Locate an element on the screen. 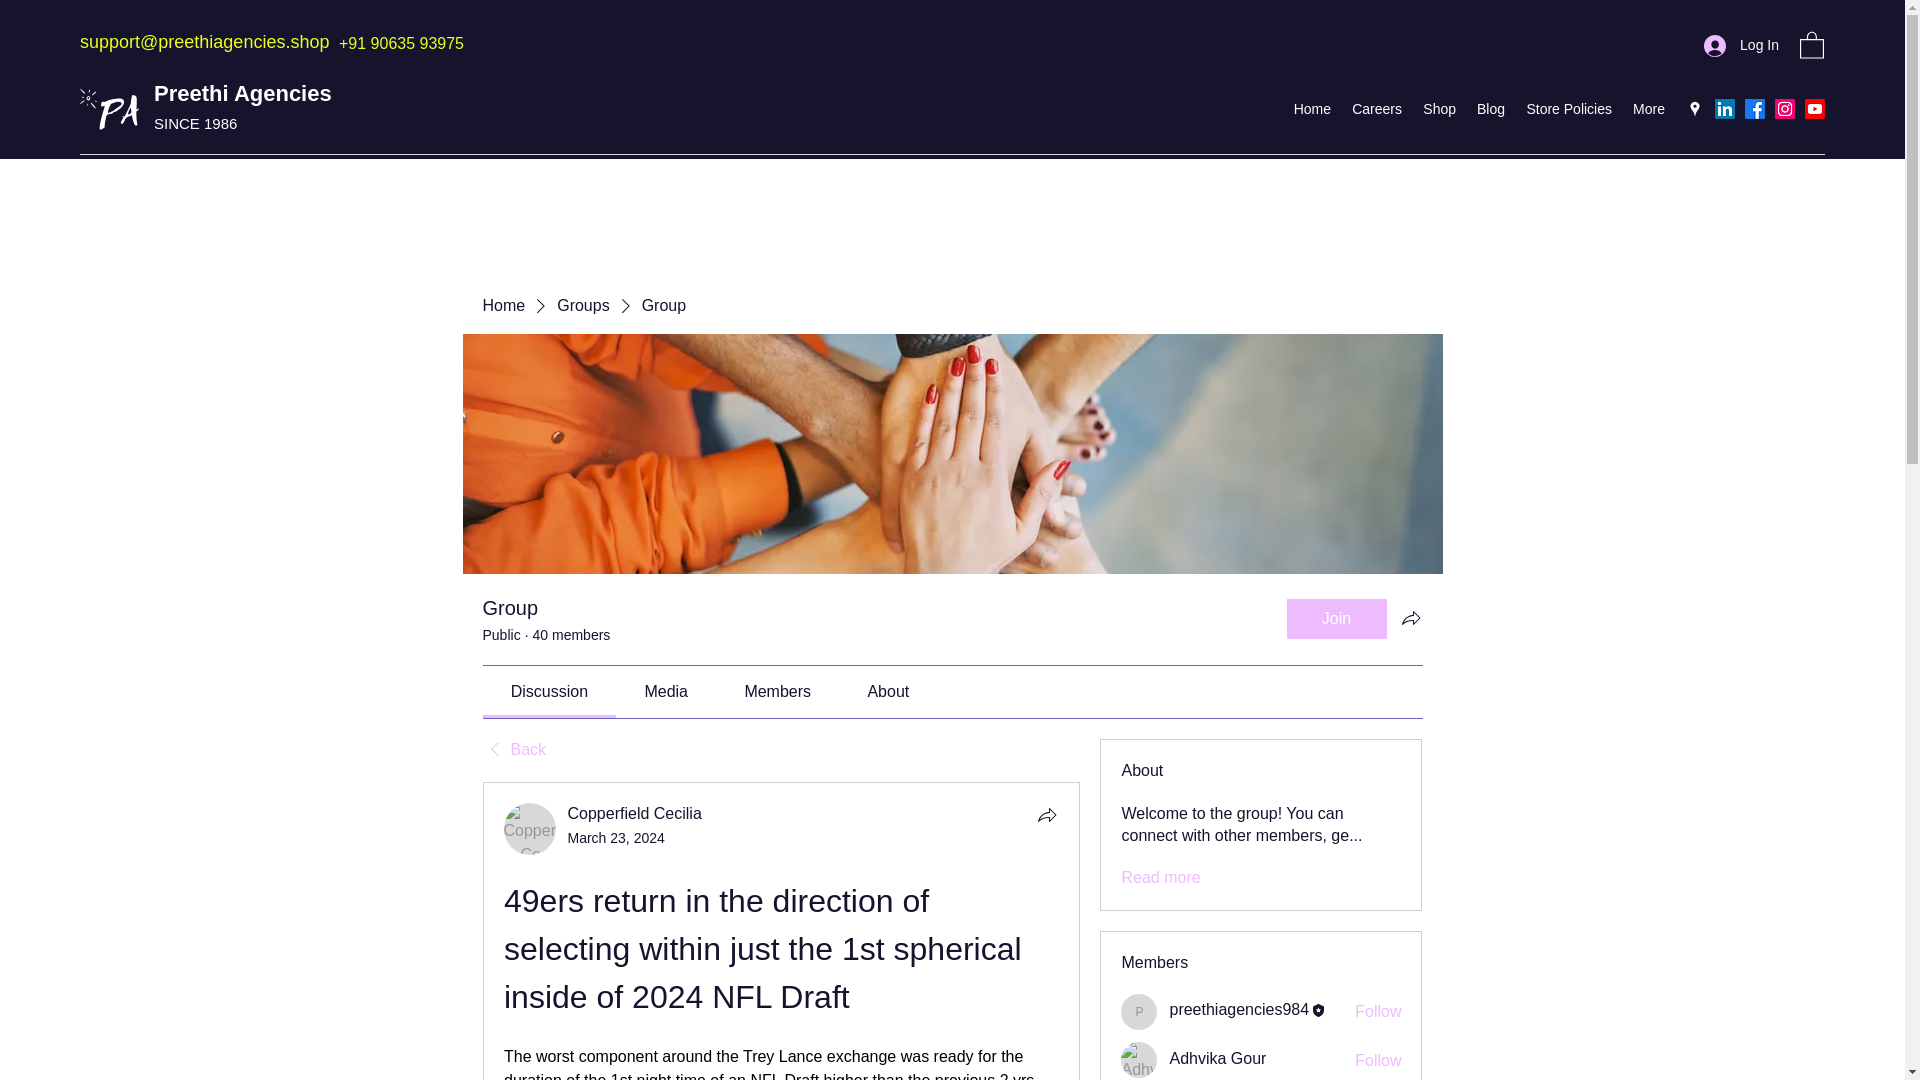  Home is located at coordinates (1311, 108).